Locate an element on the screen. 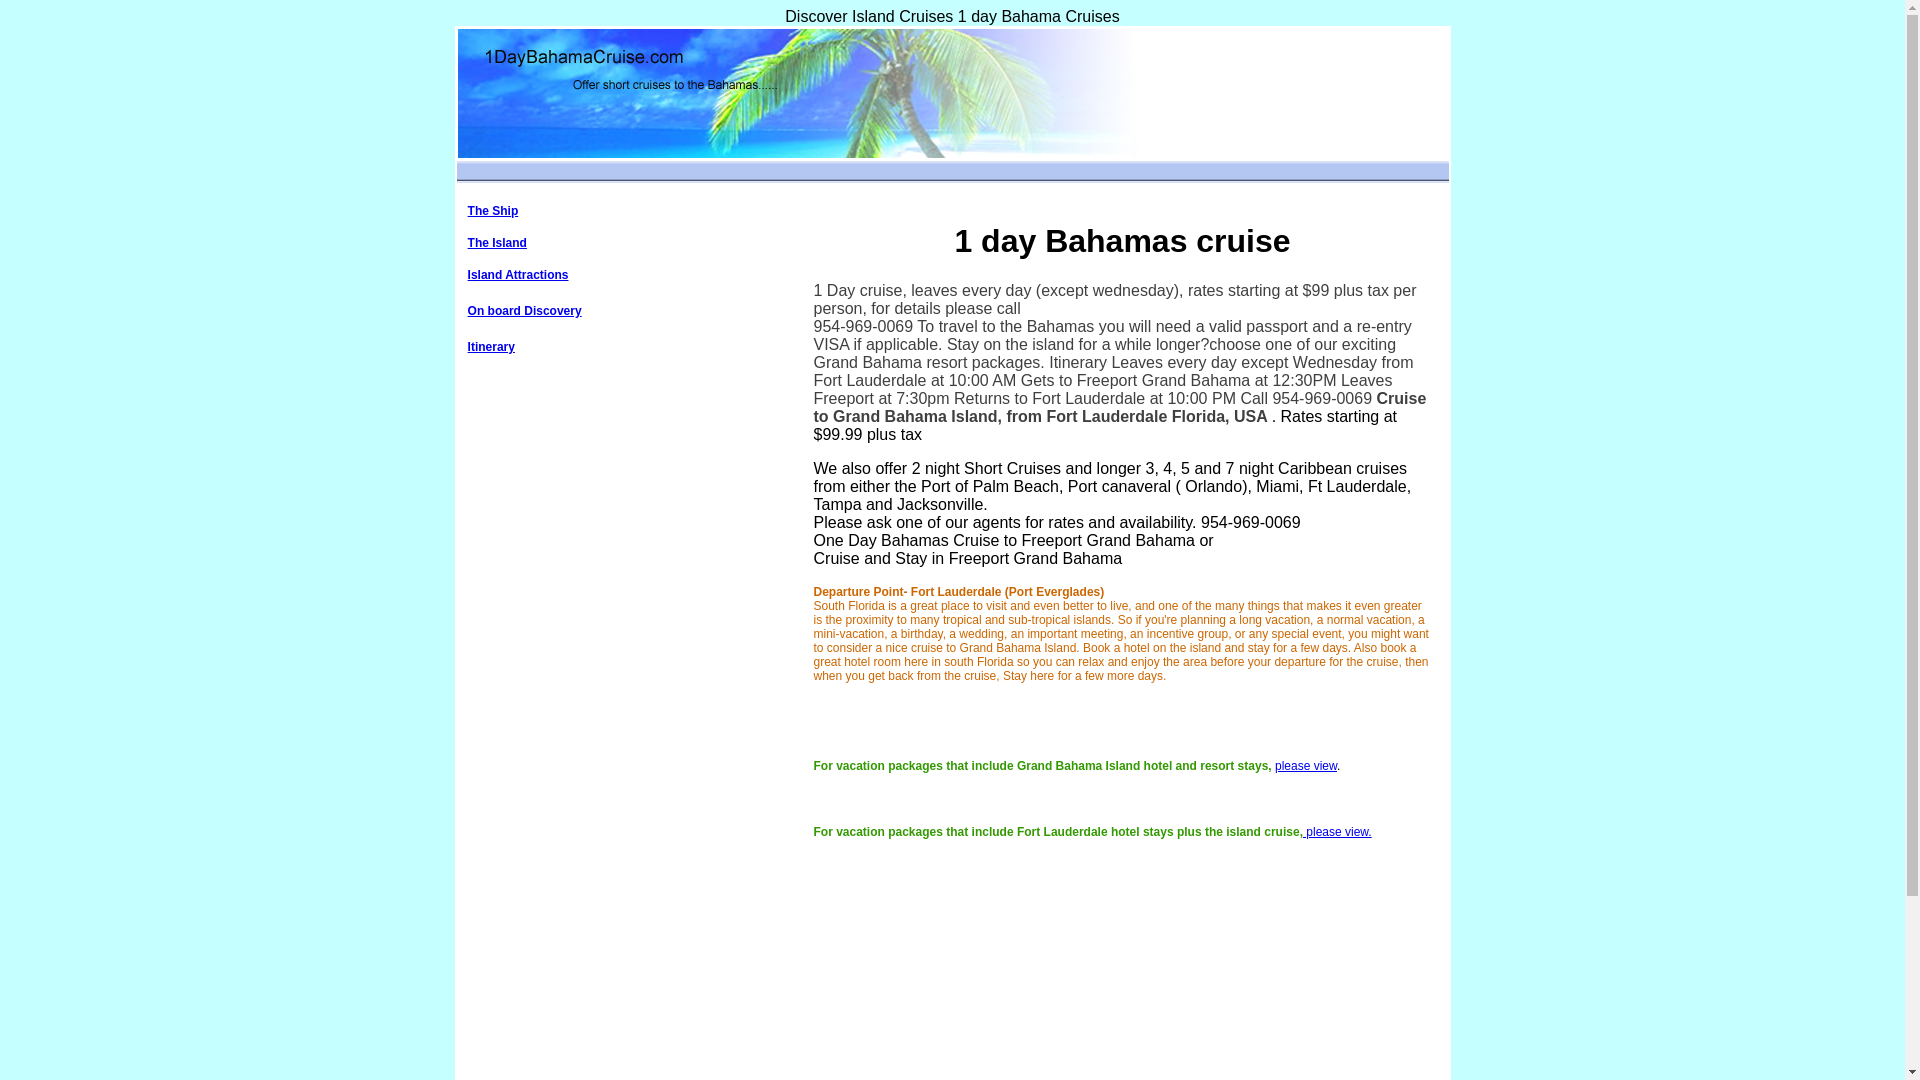 The image size is (1920, 1080). Island Attractions is located at coordinates (518, 275).